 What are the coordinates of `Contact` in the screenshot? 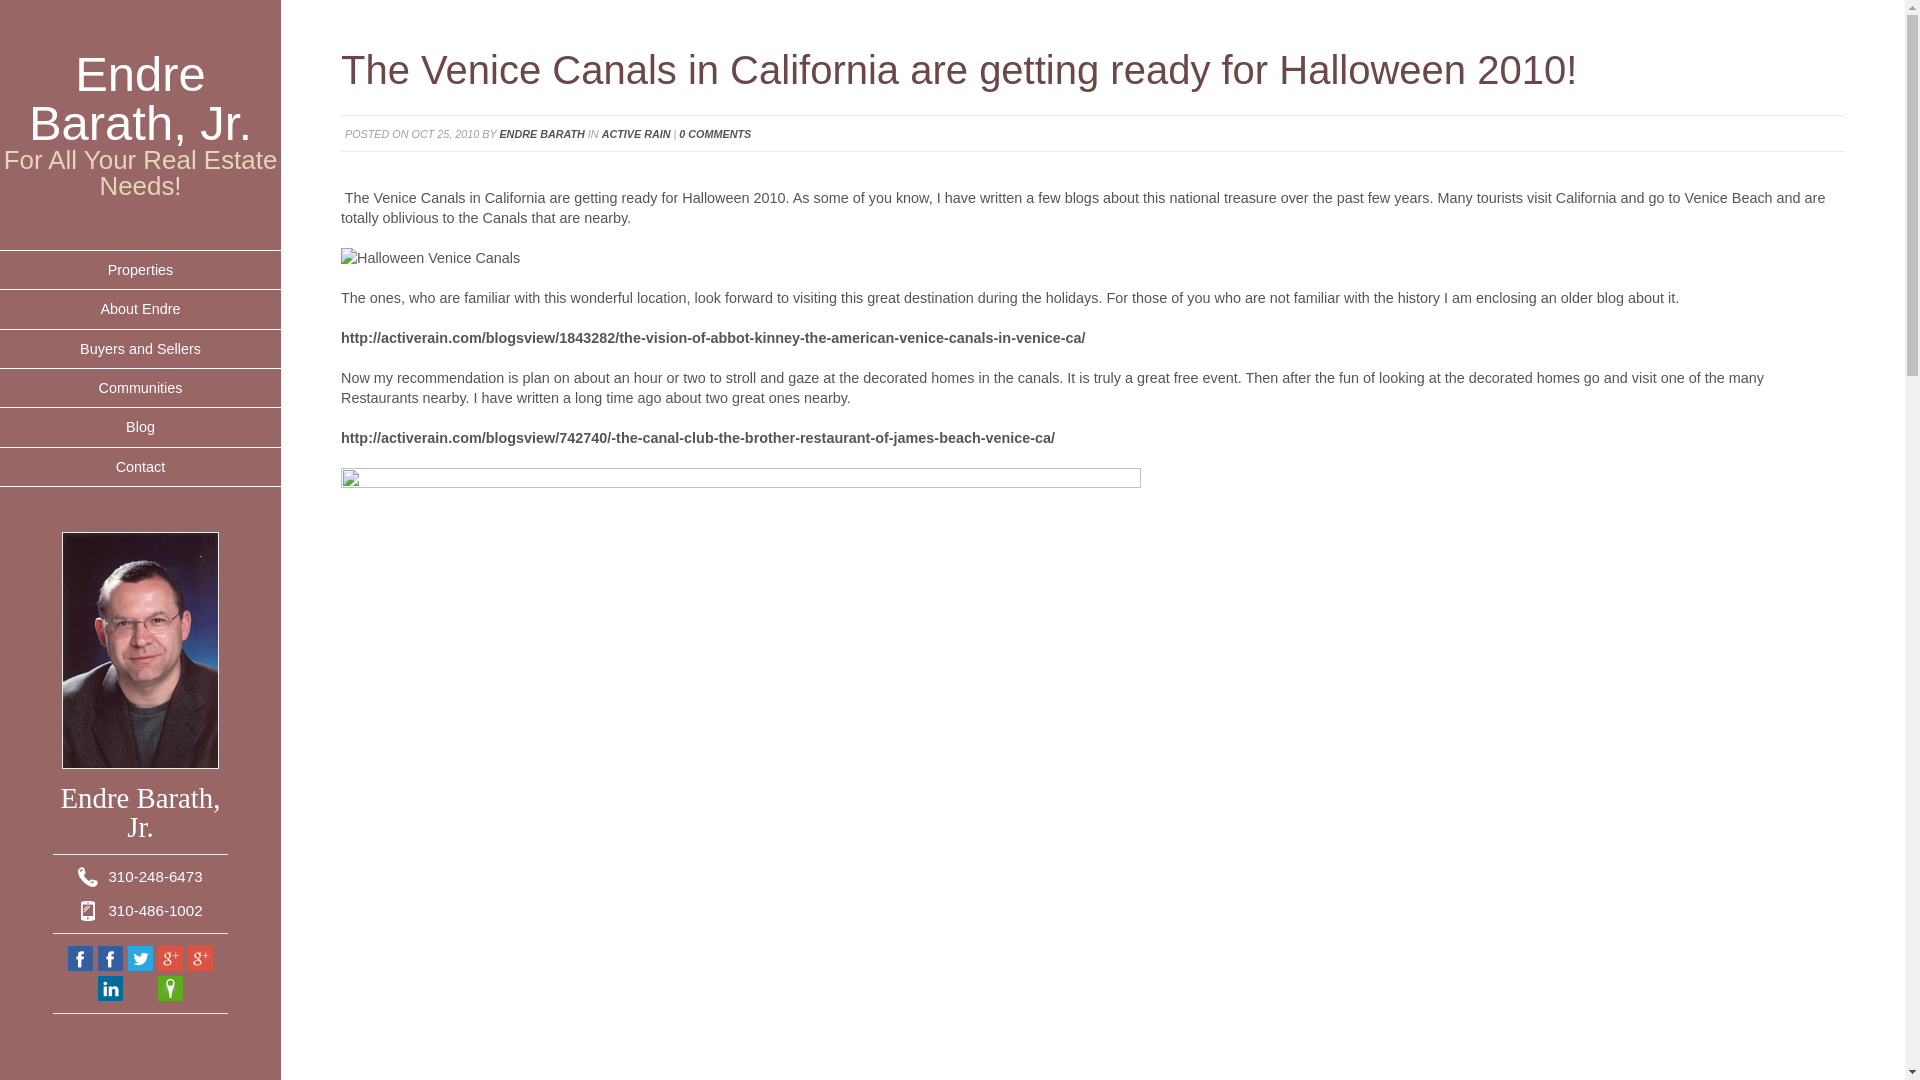 It's located at (140, 468).